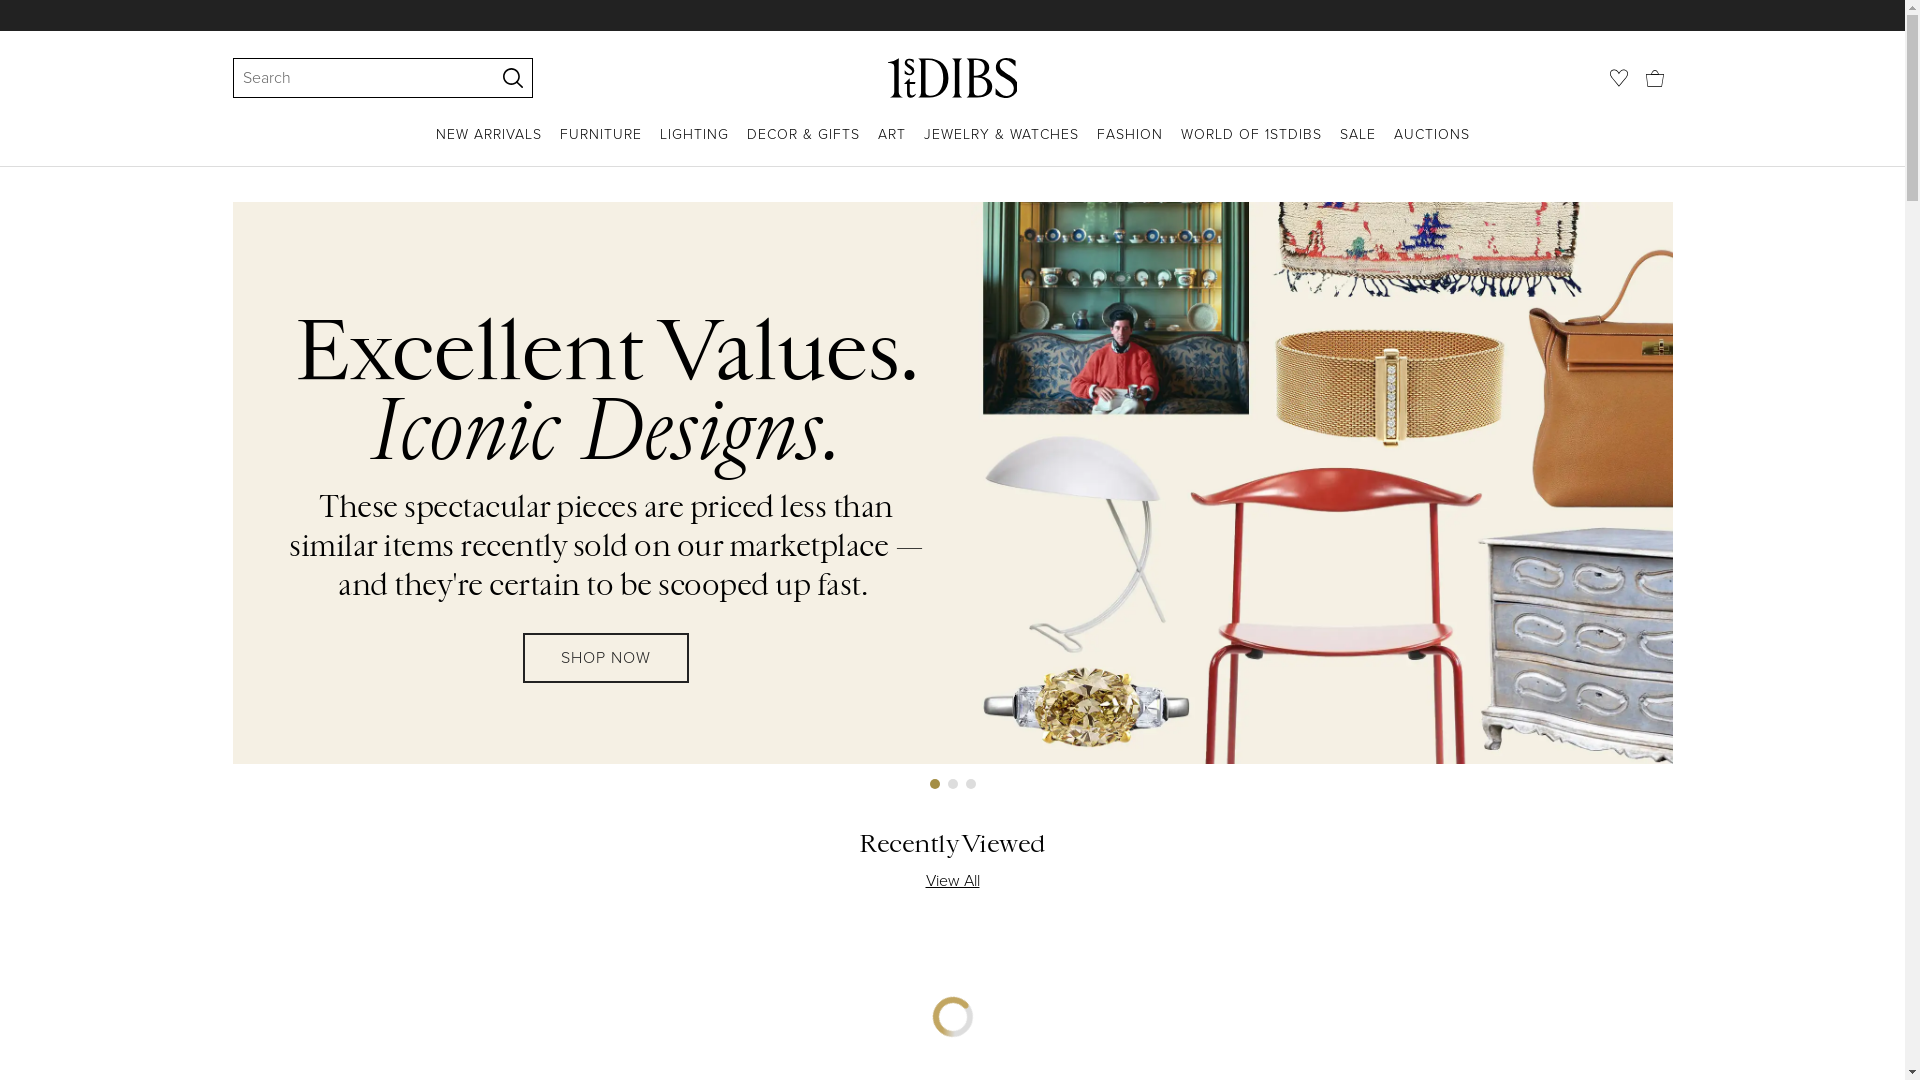  What do you see at coordinates (892, 146) in the screenshot?
I see `ART` at bounding box center [892, 146].